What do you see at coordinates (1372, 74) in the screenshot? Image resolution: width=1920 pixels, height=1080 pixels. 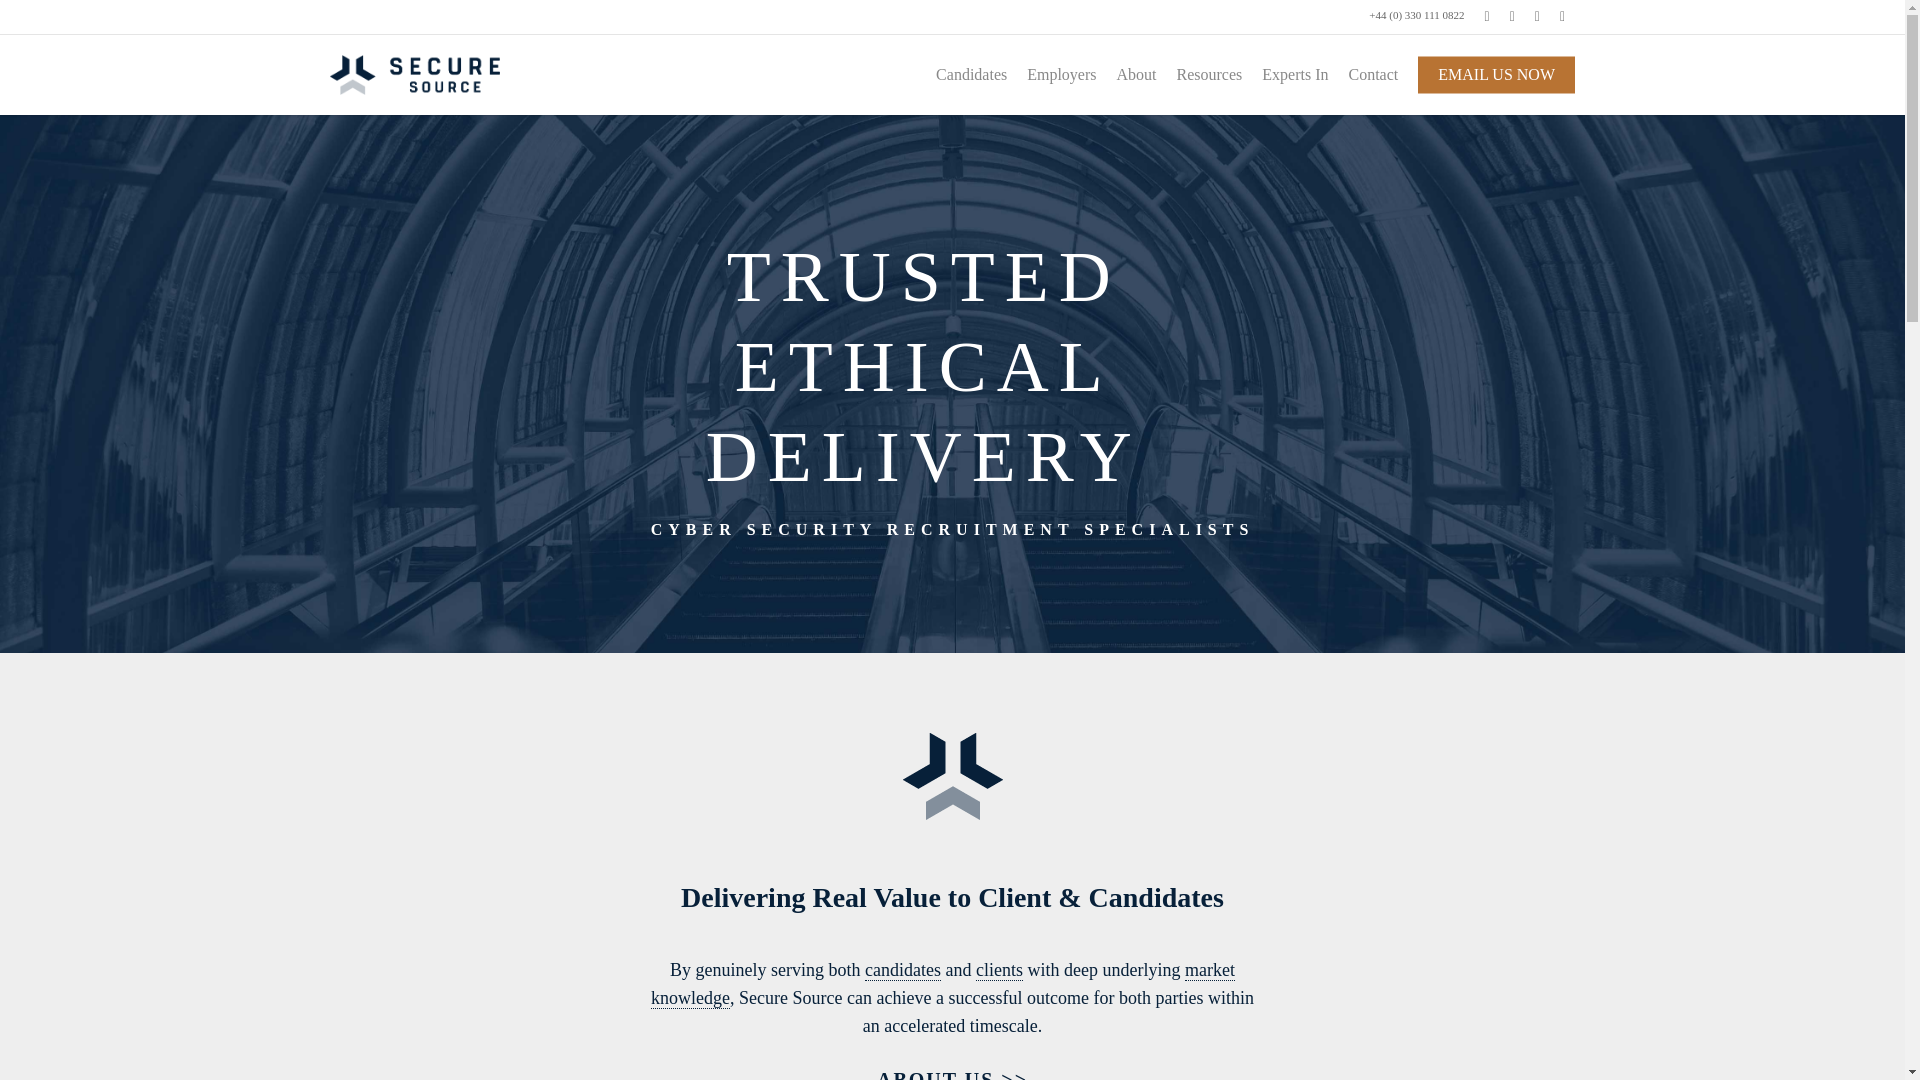 I see `Contact` at bounding box center [1372, 74].